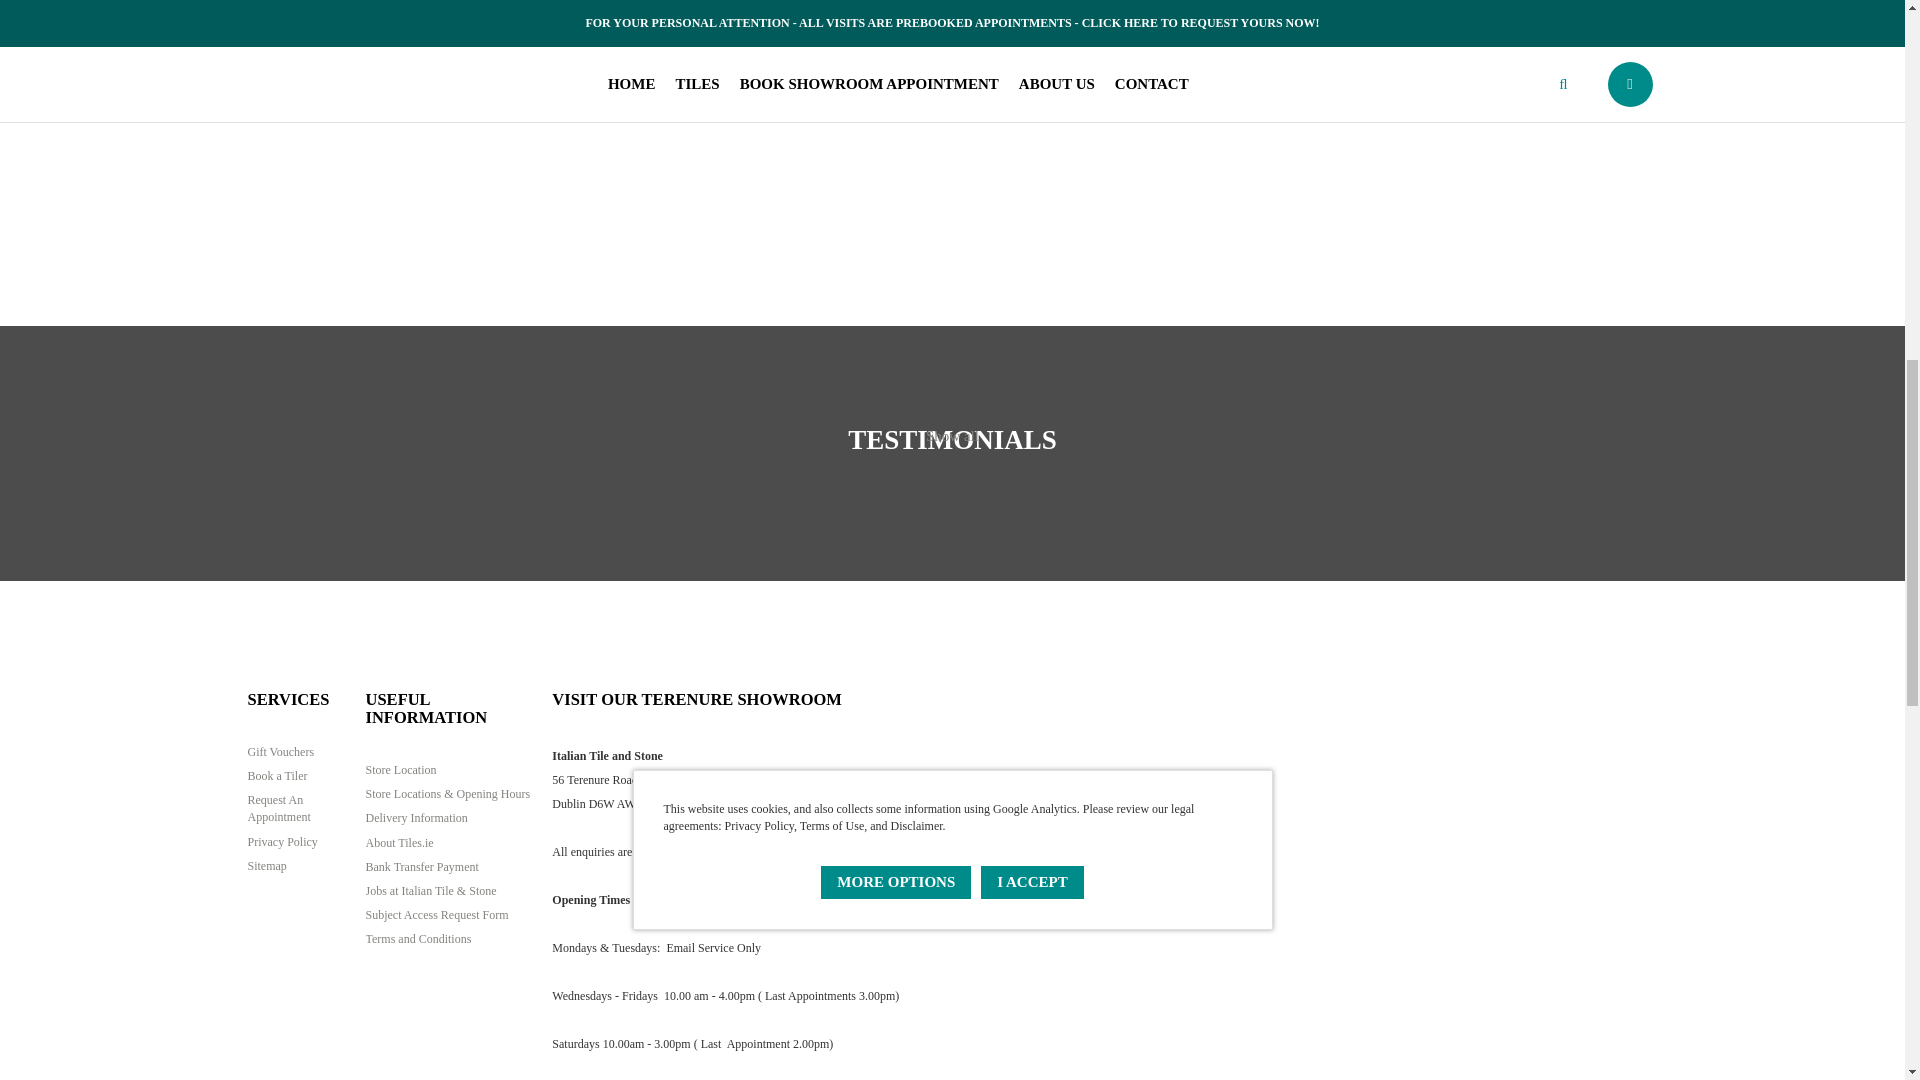 The height and width of the screenshot is (1080, 1920). I want to click on ONLINE WEB SHOP, so click(1586, 148).